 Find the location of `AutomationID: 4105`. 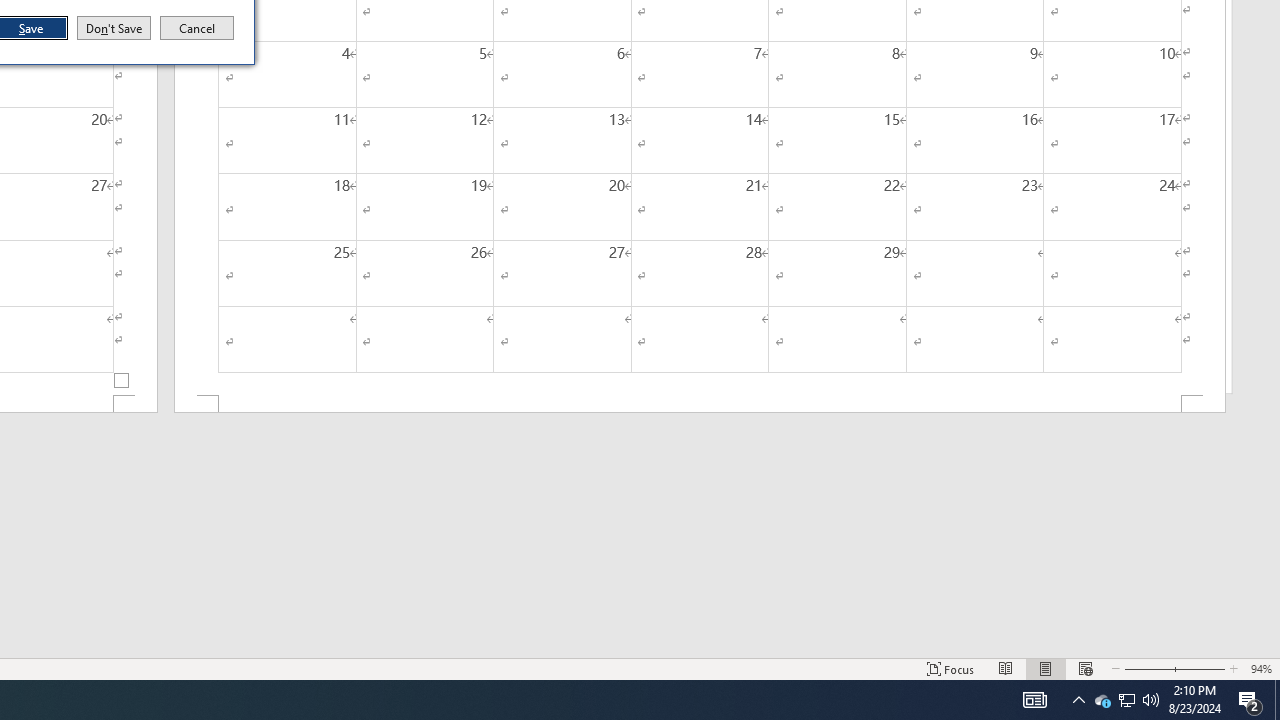

AutomationID: 4105 is located at coordinates (1034, 700).